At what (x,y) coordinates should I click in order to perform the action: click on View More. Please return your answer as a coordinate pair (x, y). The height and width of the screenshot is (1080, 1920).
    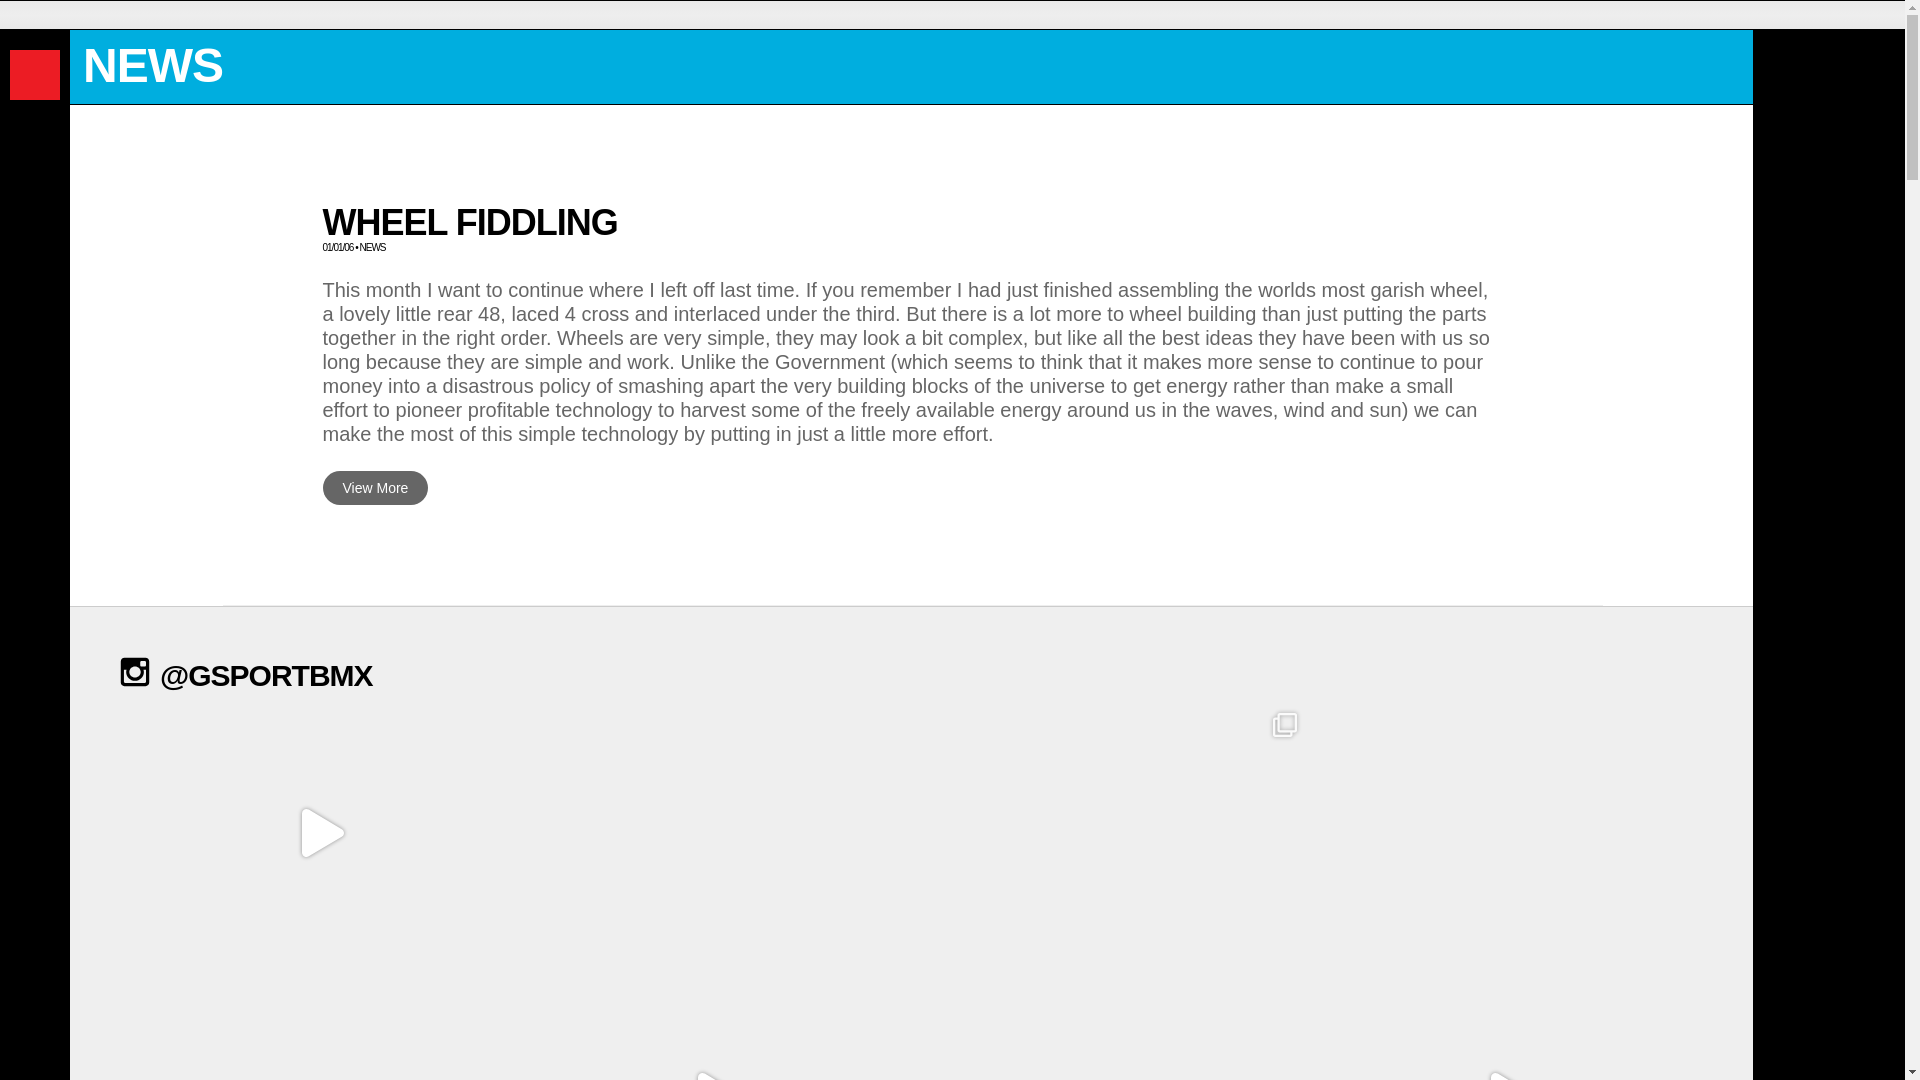
    Looking at the image, I should click on (375, 488).